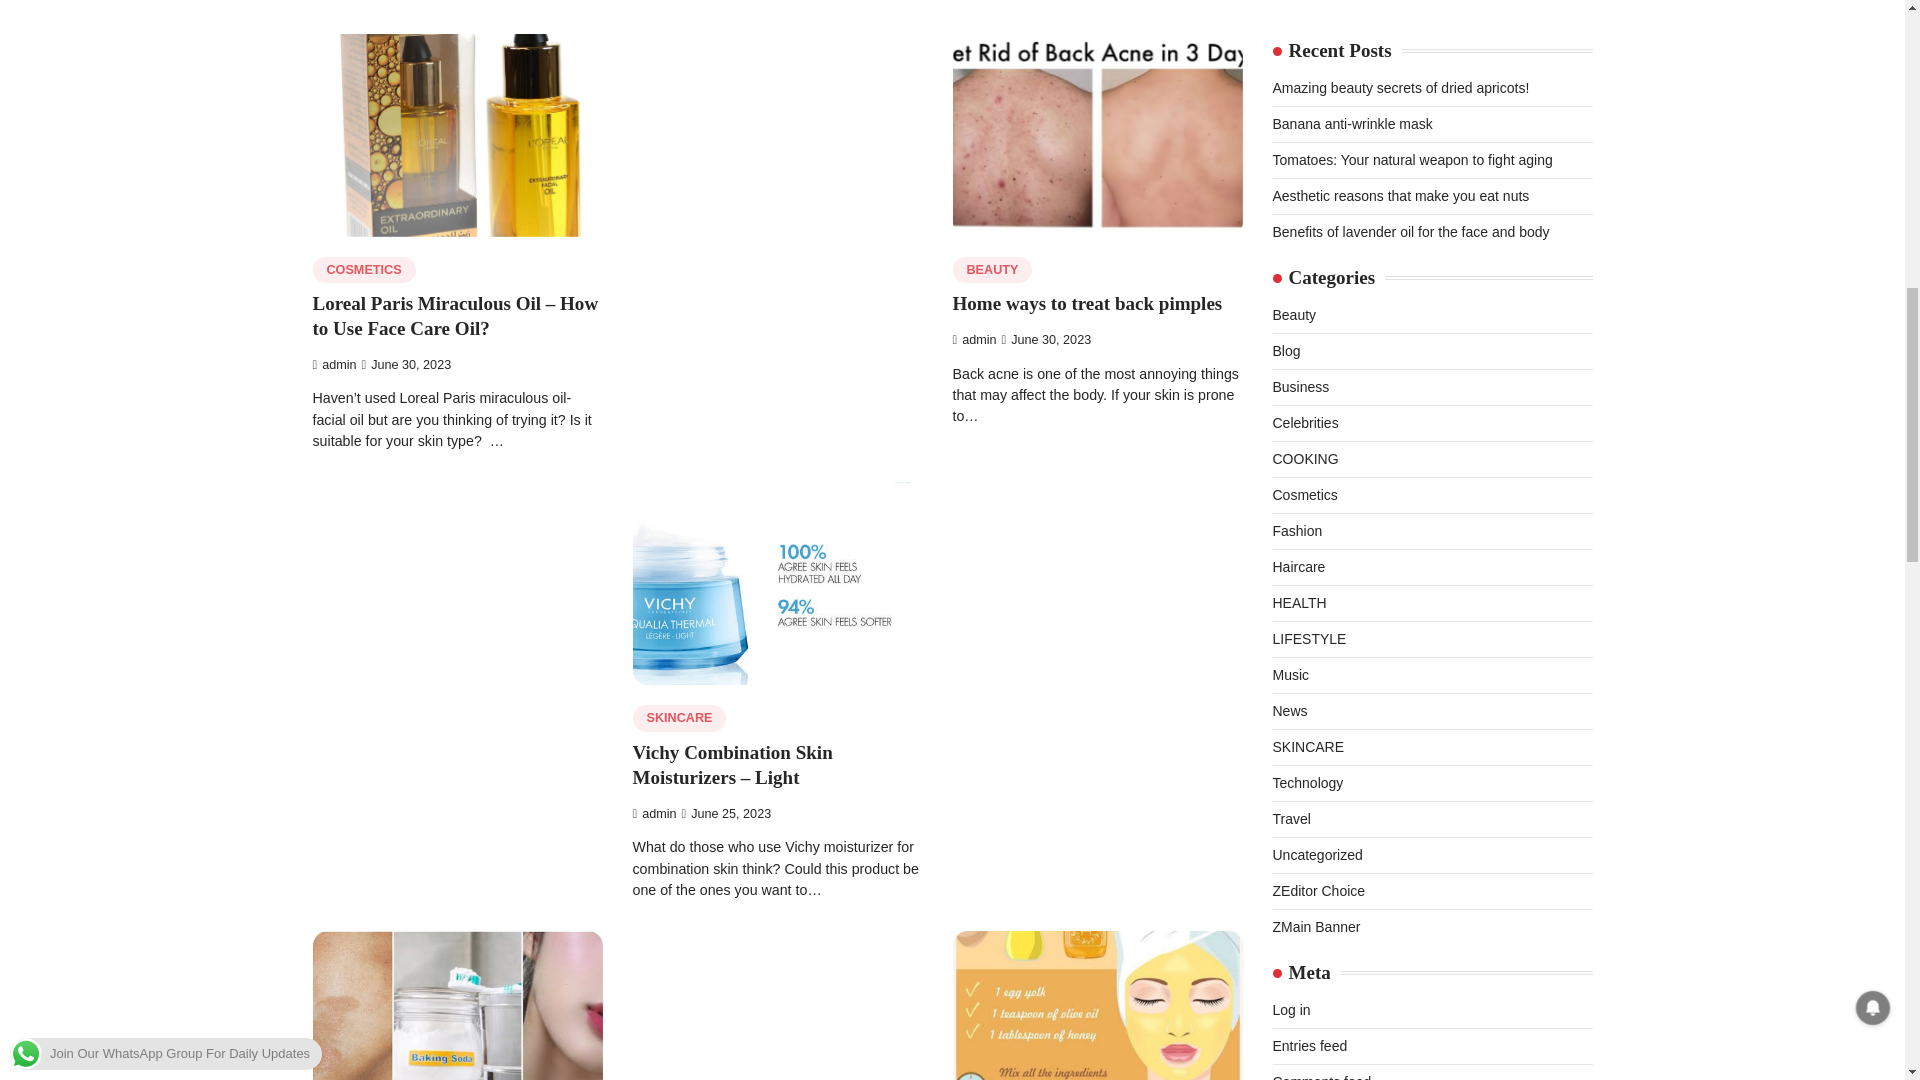 This screenshot has width=1920, height=1080. I want to click on Home ways to treat back pimples, so click(1086, 303).